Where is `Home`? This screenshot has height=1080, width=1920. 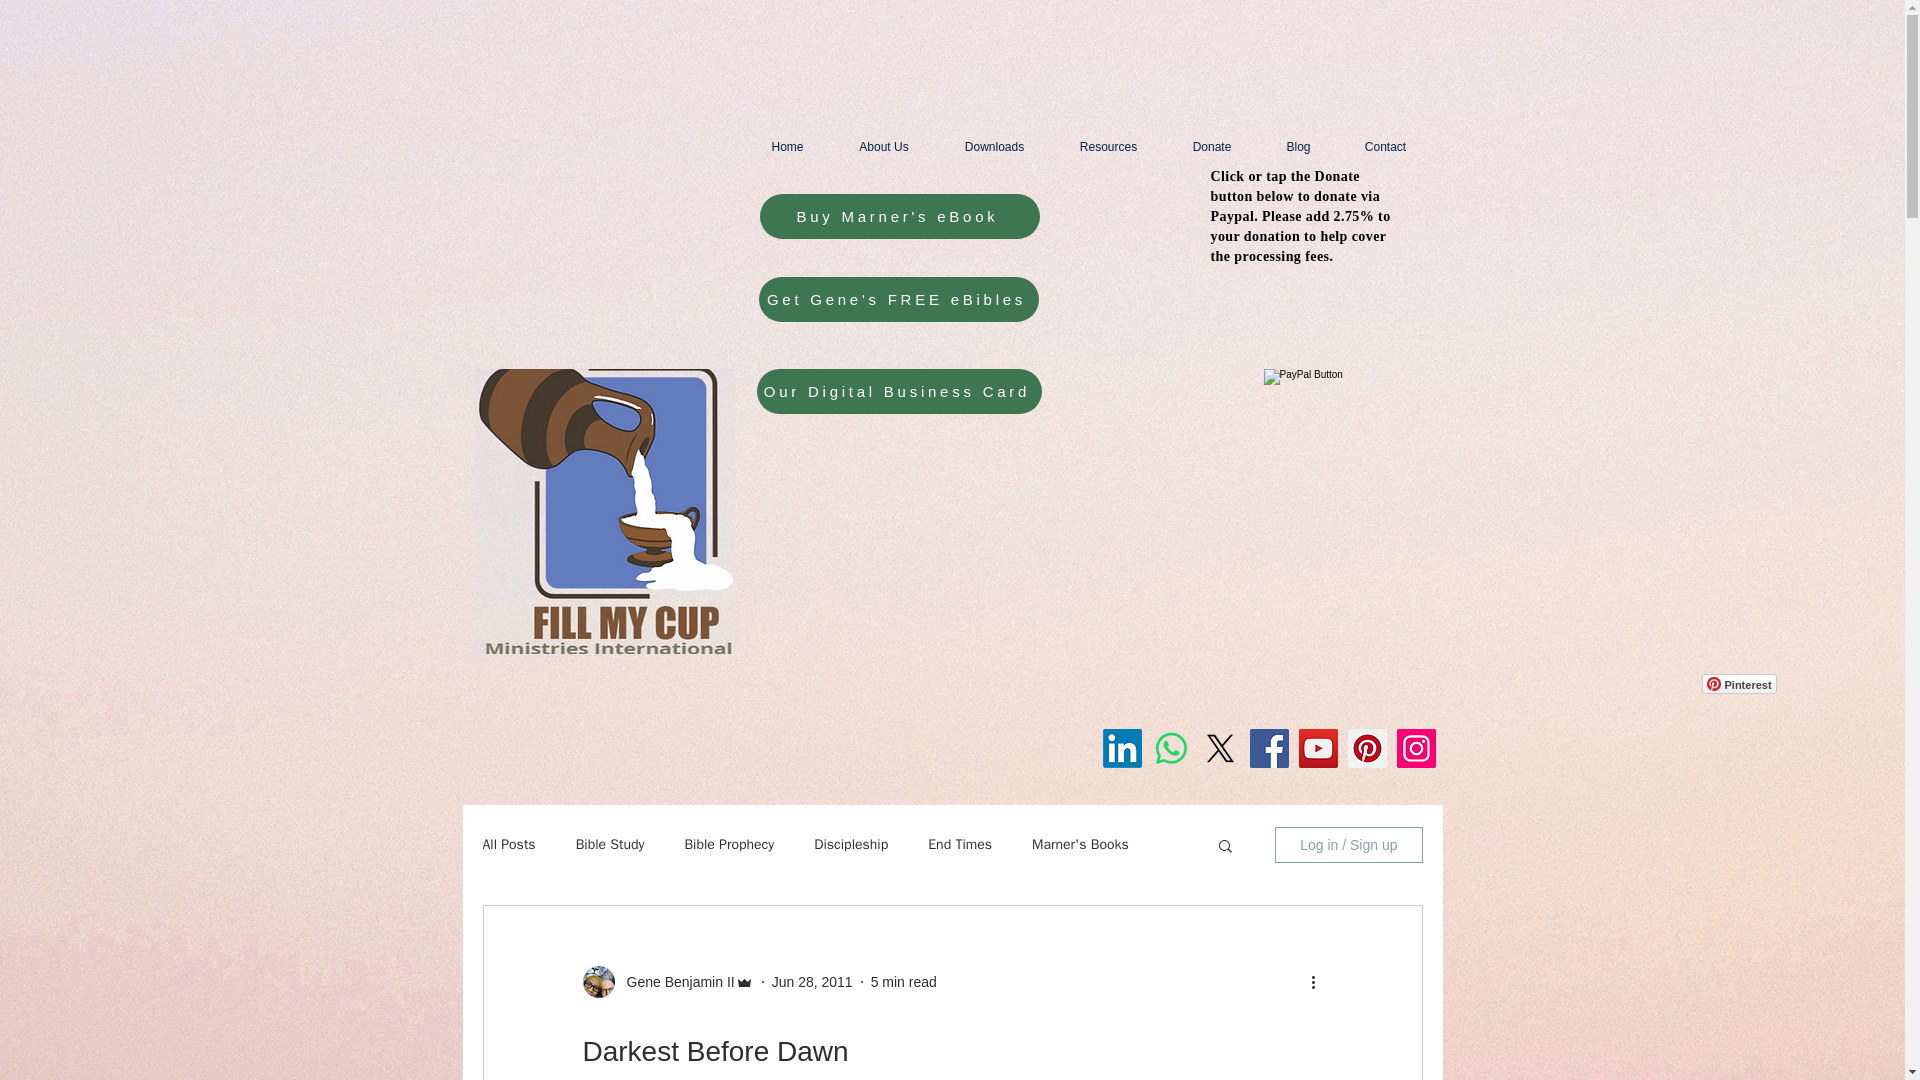 Home is located at coordinates (788, 146).